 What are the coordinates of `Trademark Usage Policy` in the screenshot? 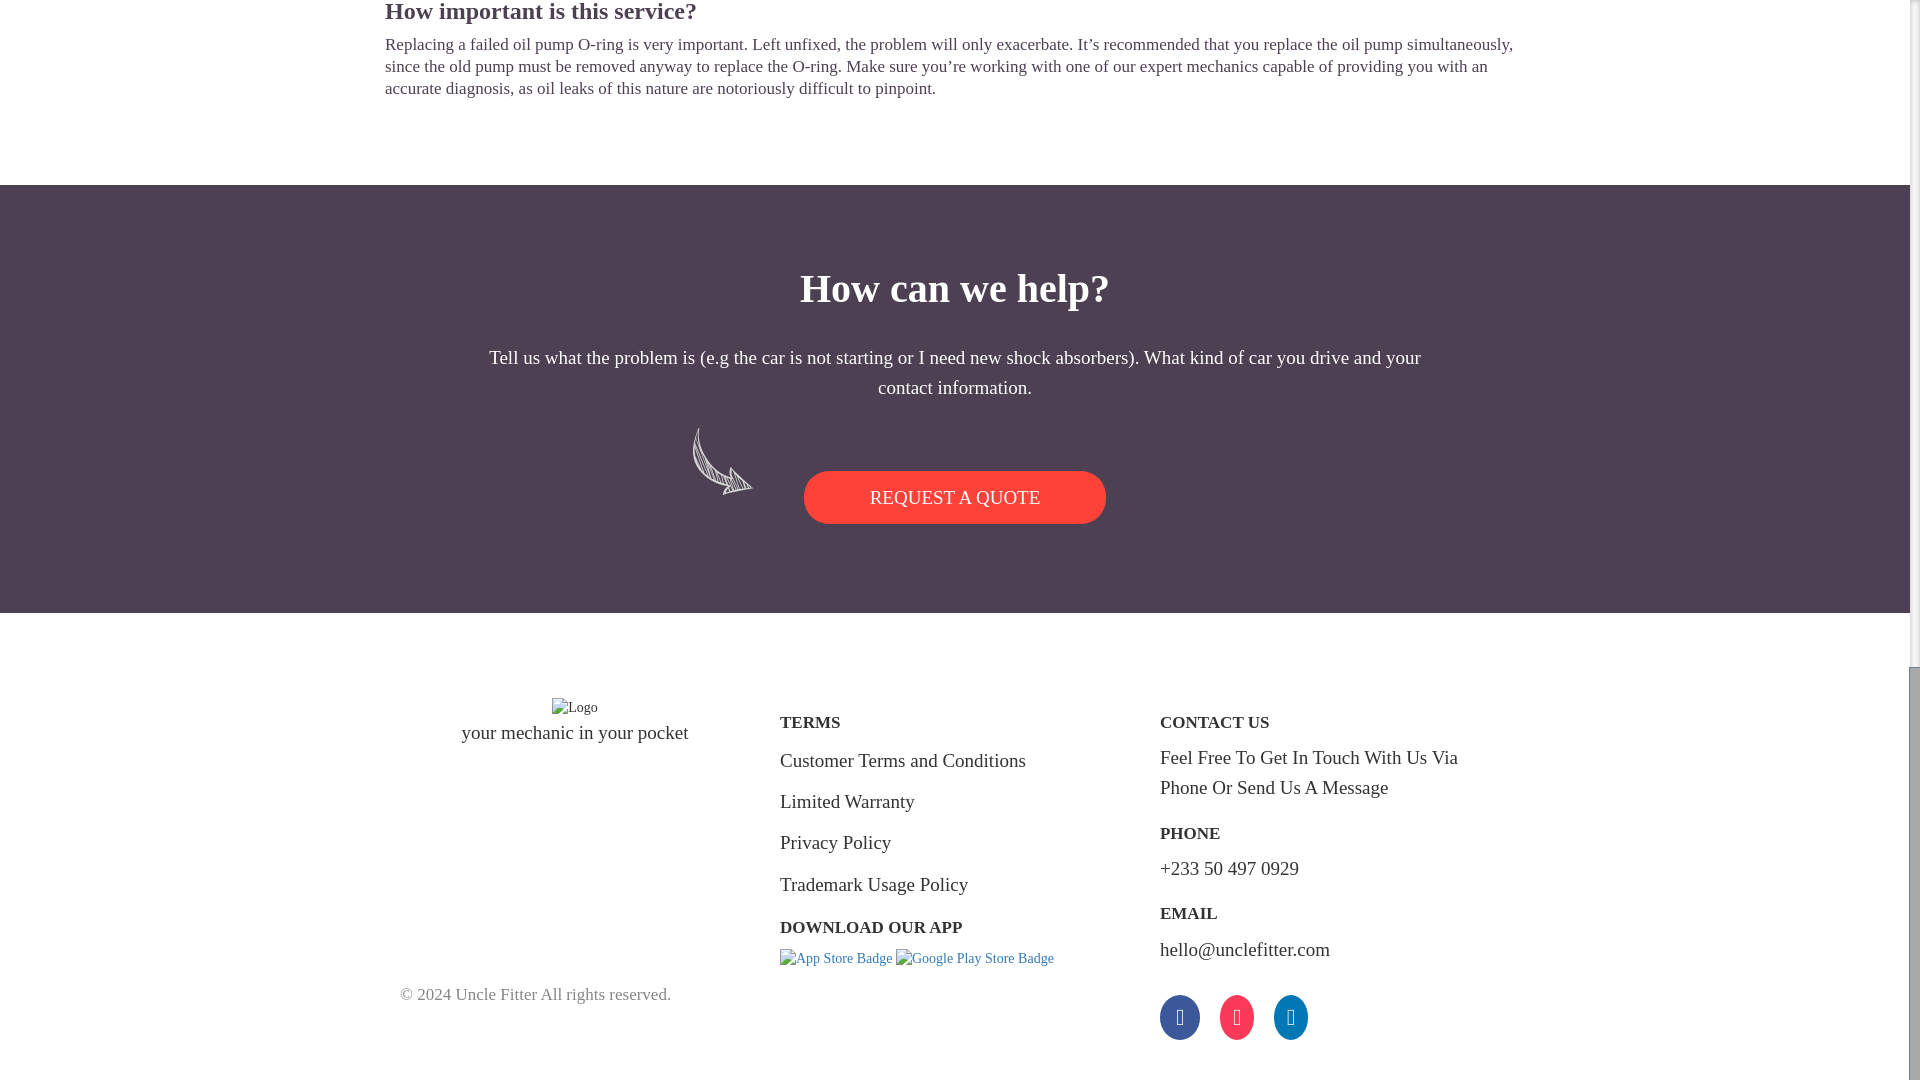 It's located at (873, 884).